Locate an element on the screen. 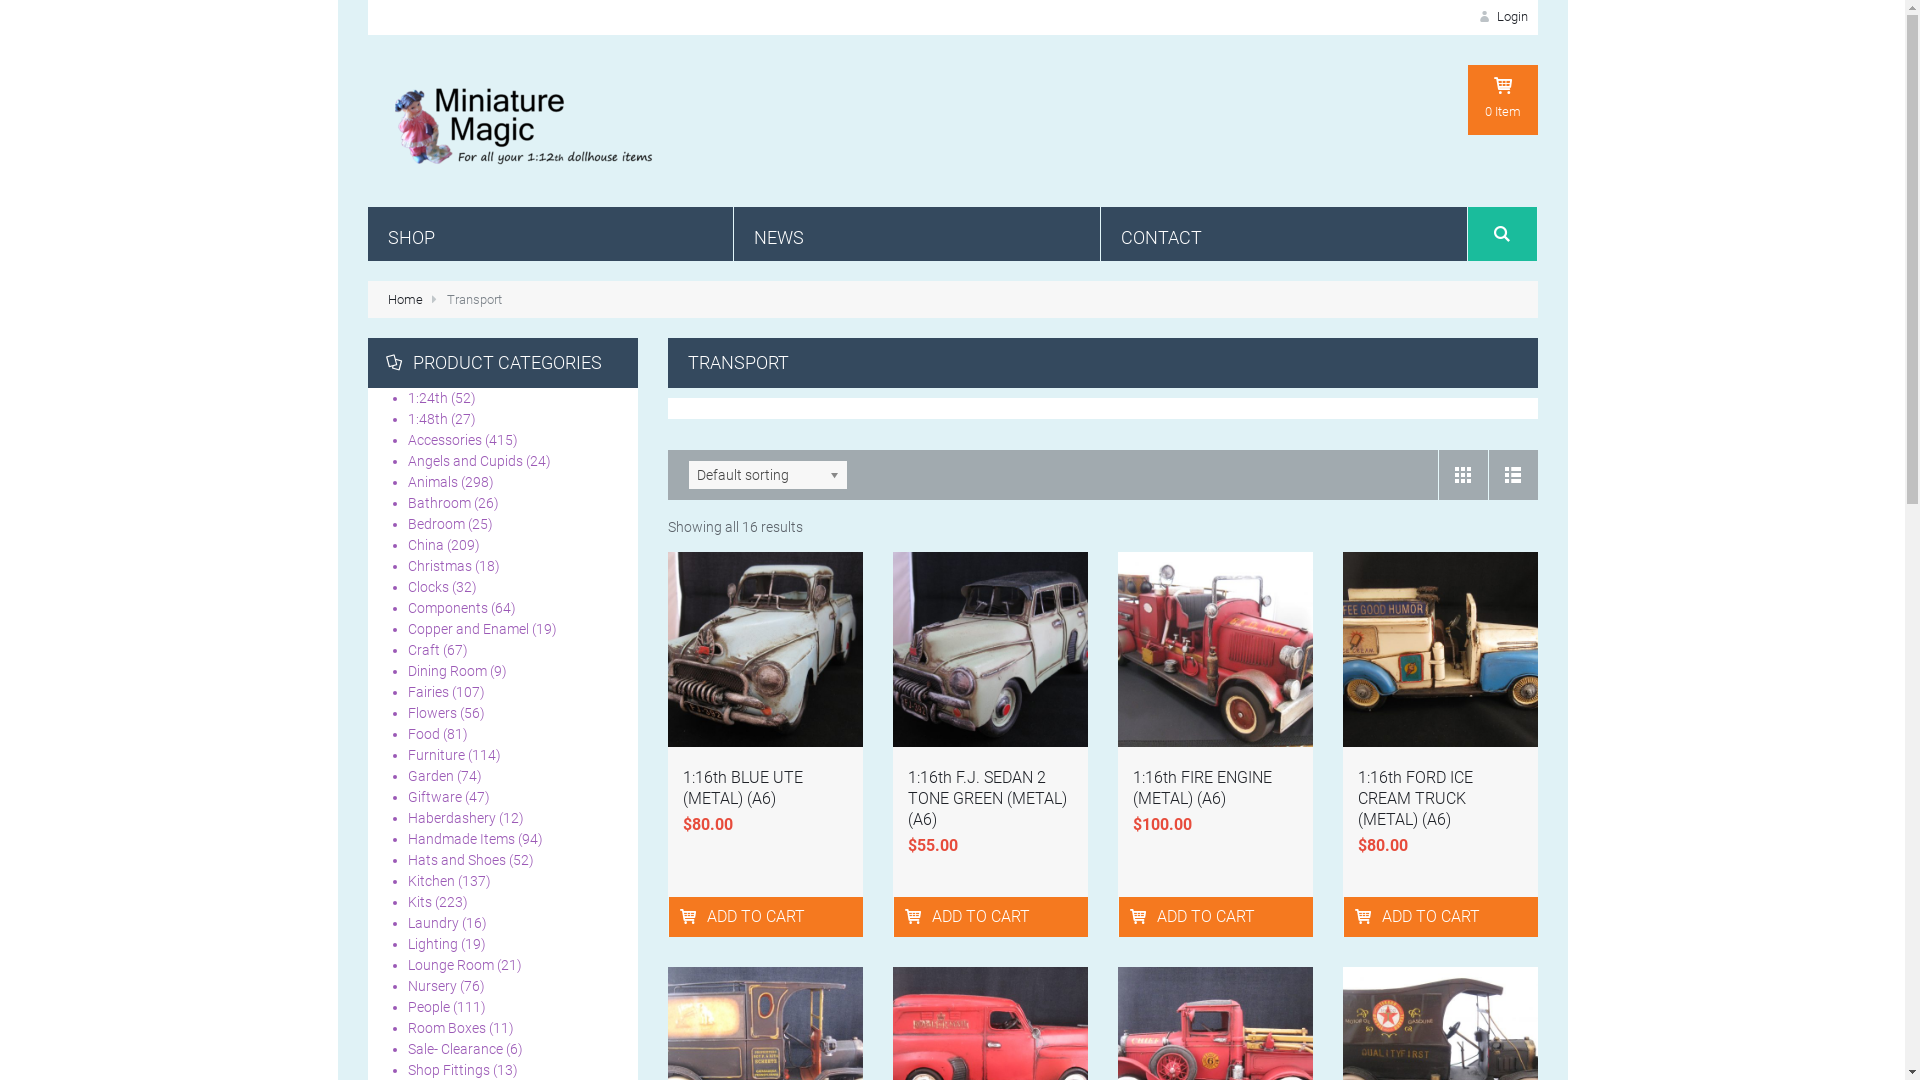  ADD TO CART is located at coordinates (1140, 916).